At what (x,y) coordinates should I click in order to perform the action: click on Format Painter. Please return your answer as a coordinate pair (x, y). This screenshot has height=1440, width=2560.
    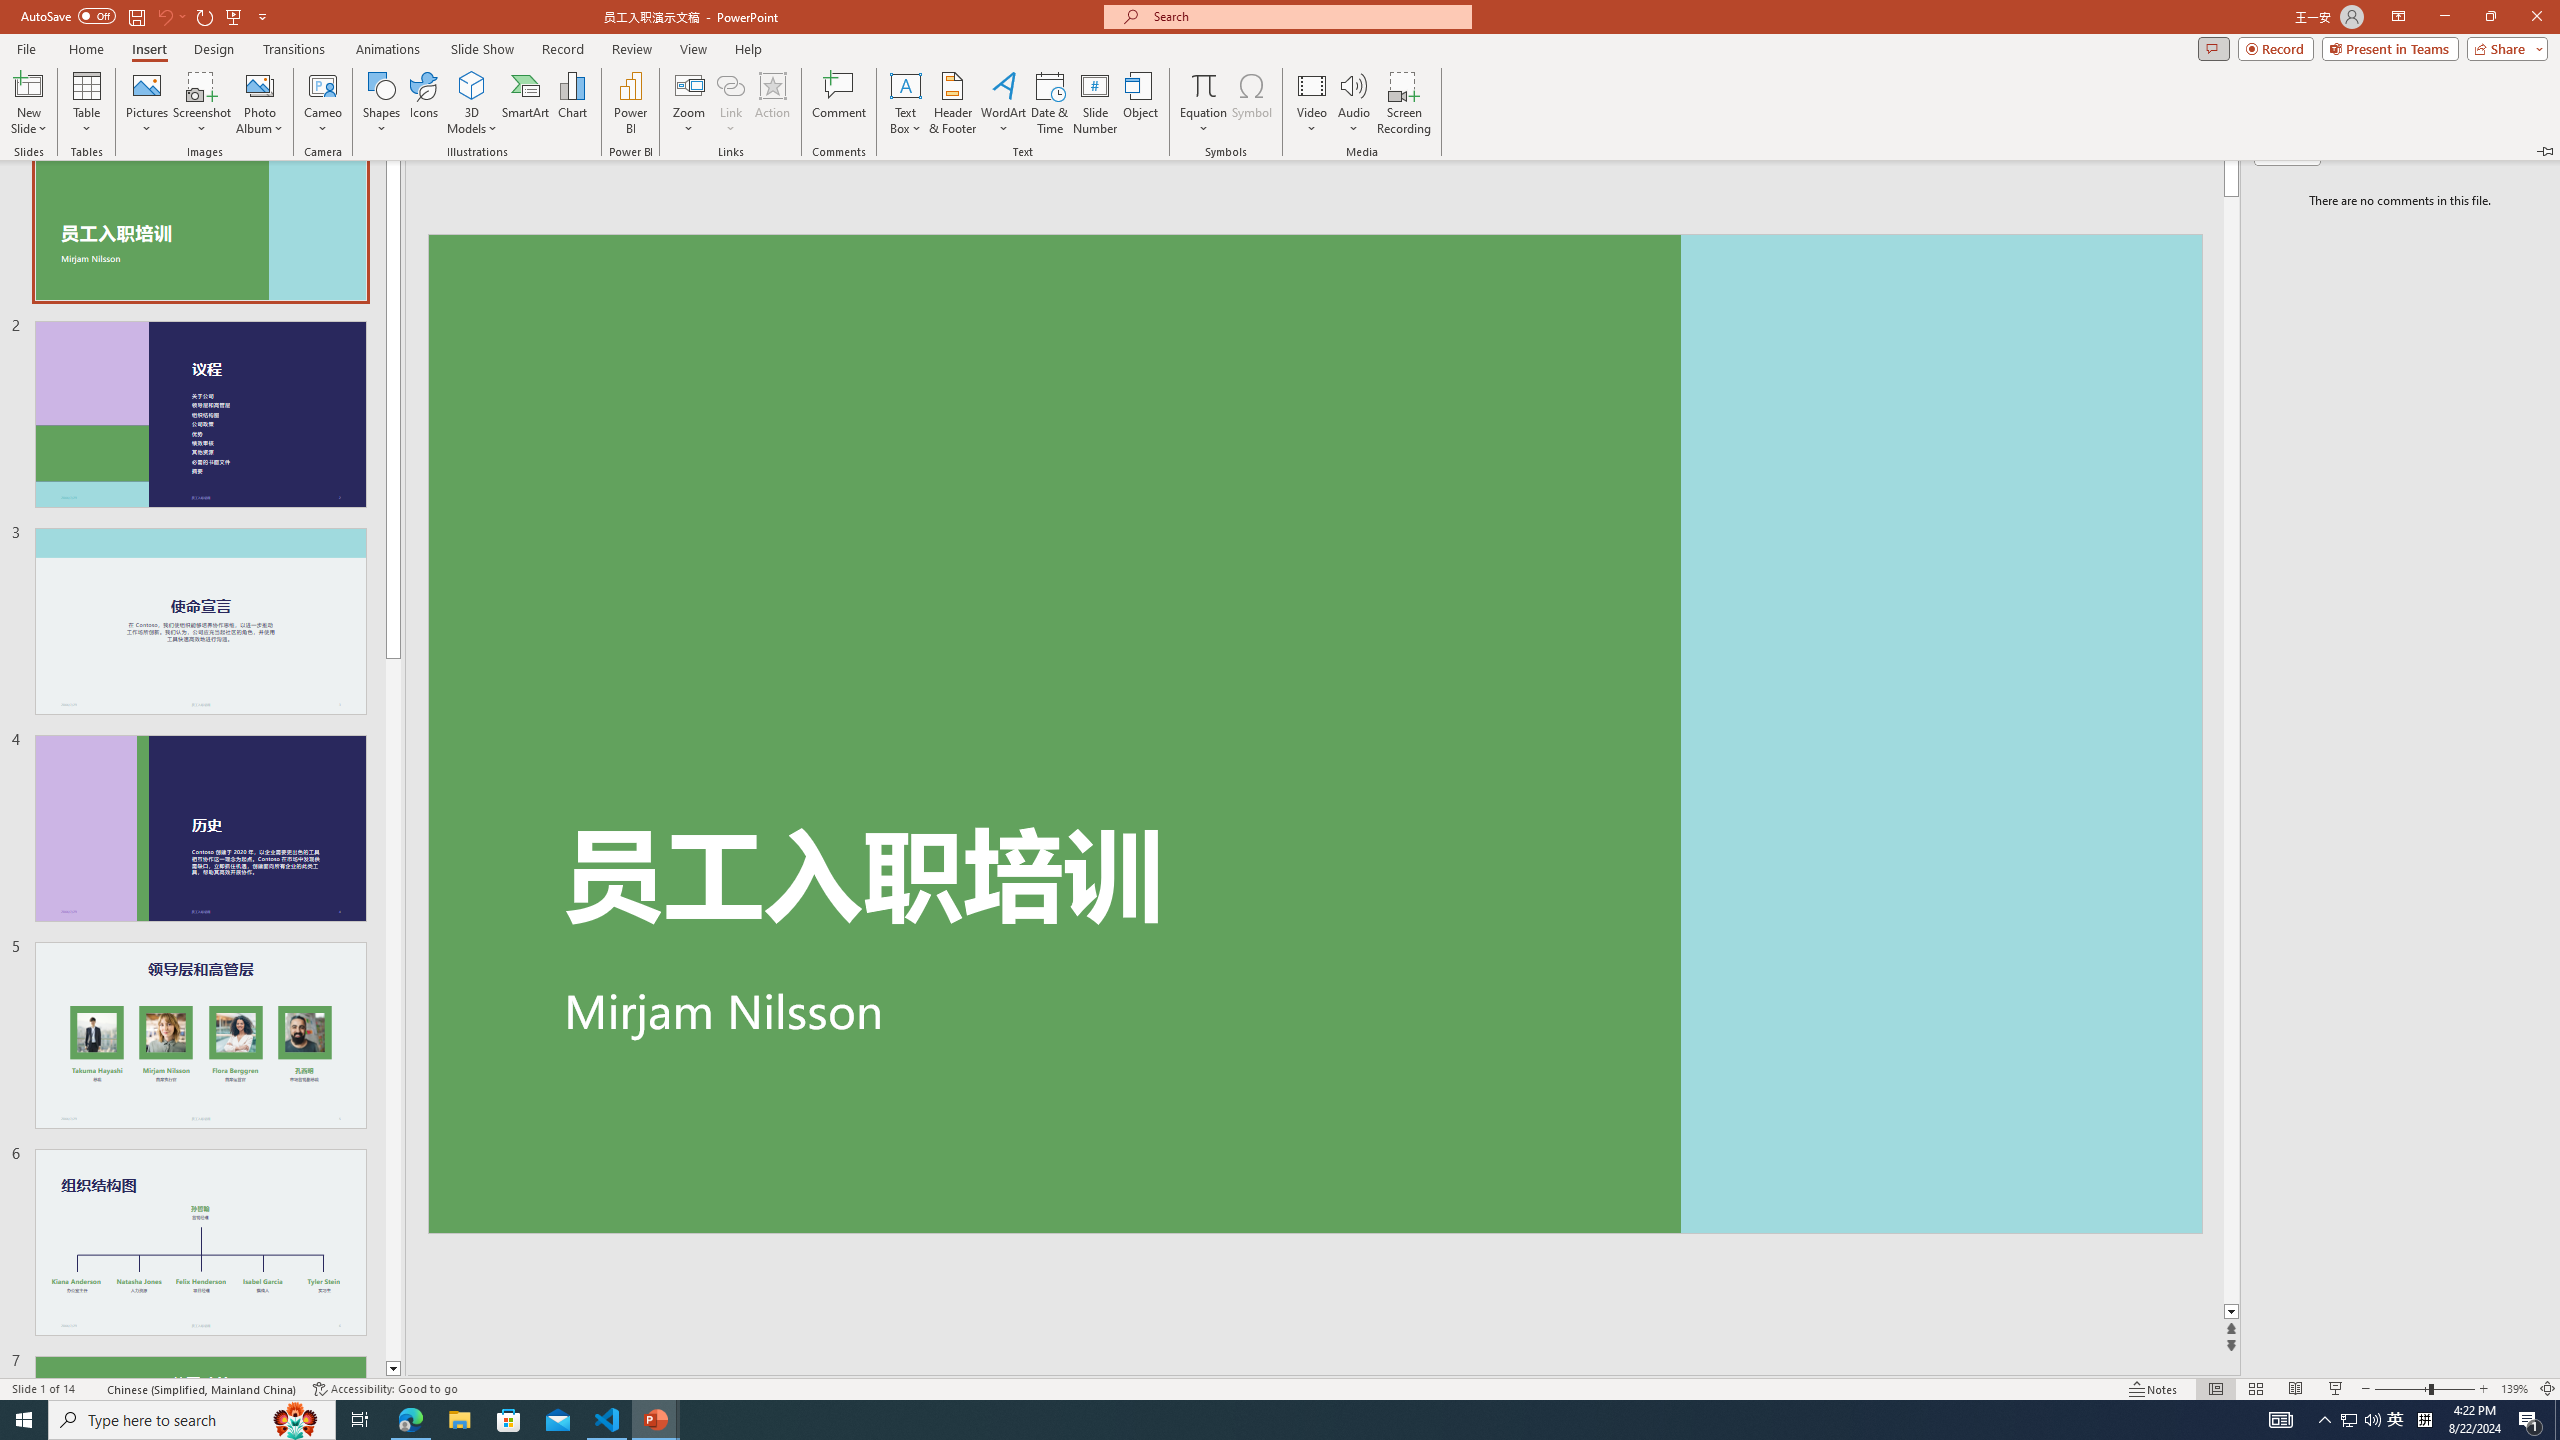
    Looking at the image, I should click on (112, 197).